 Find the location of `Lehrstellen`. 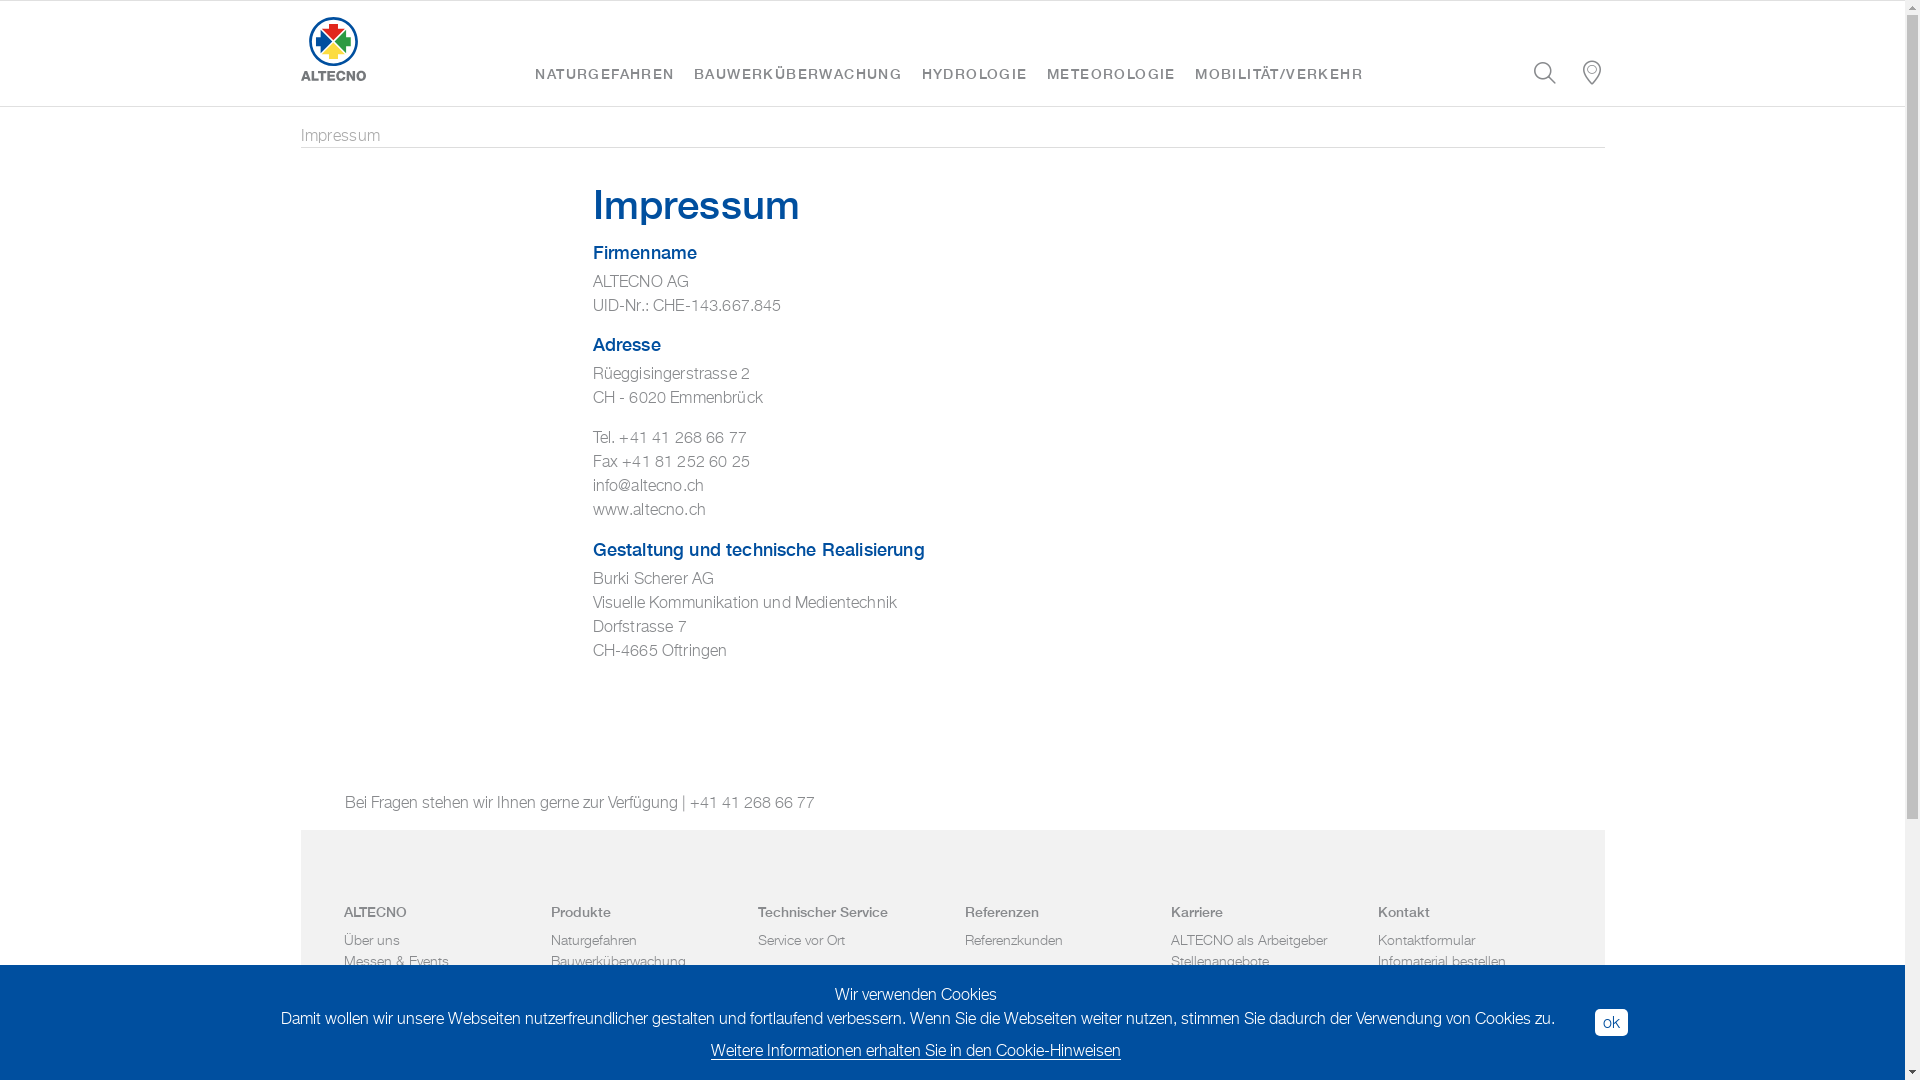

Lehrstellen is located at coordinates (1204, 982).